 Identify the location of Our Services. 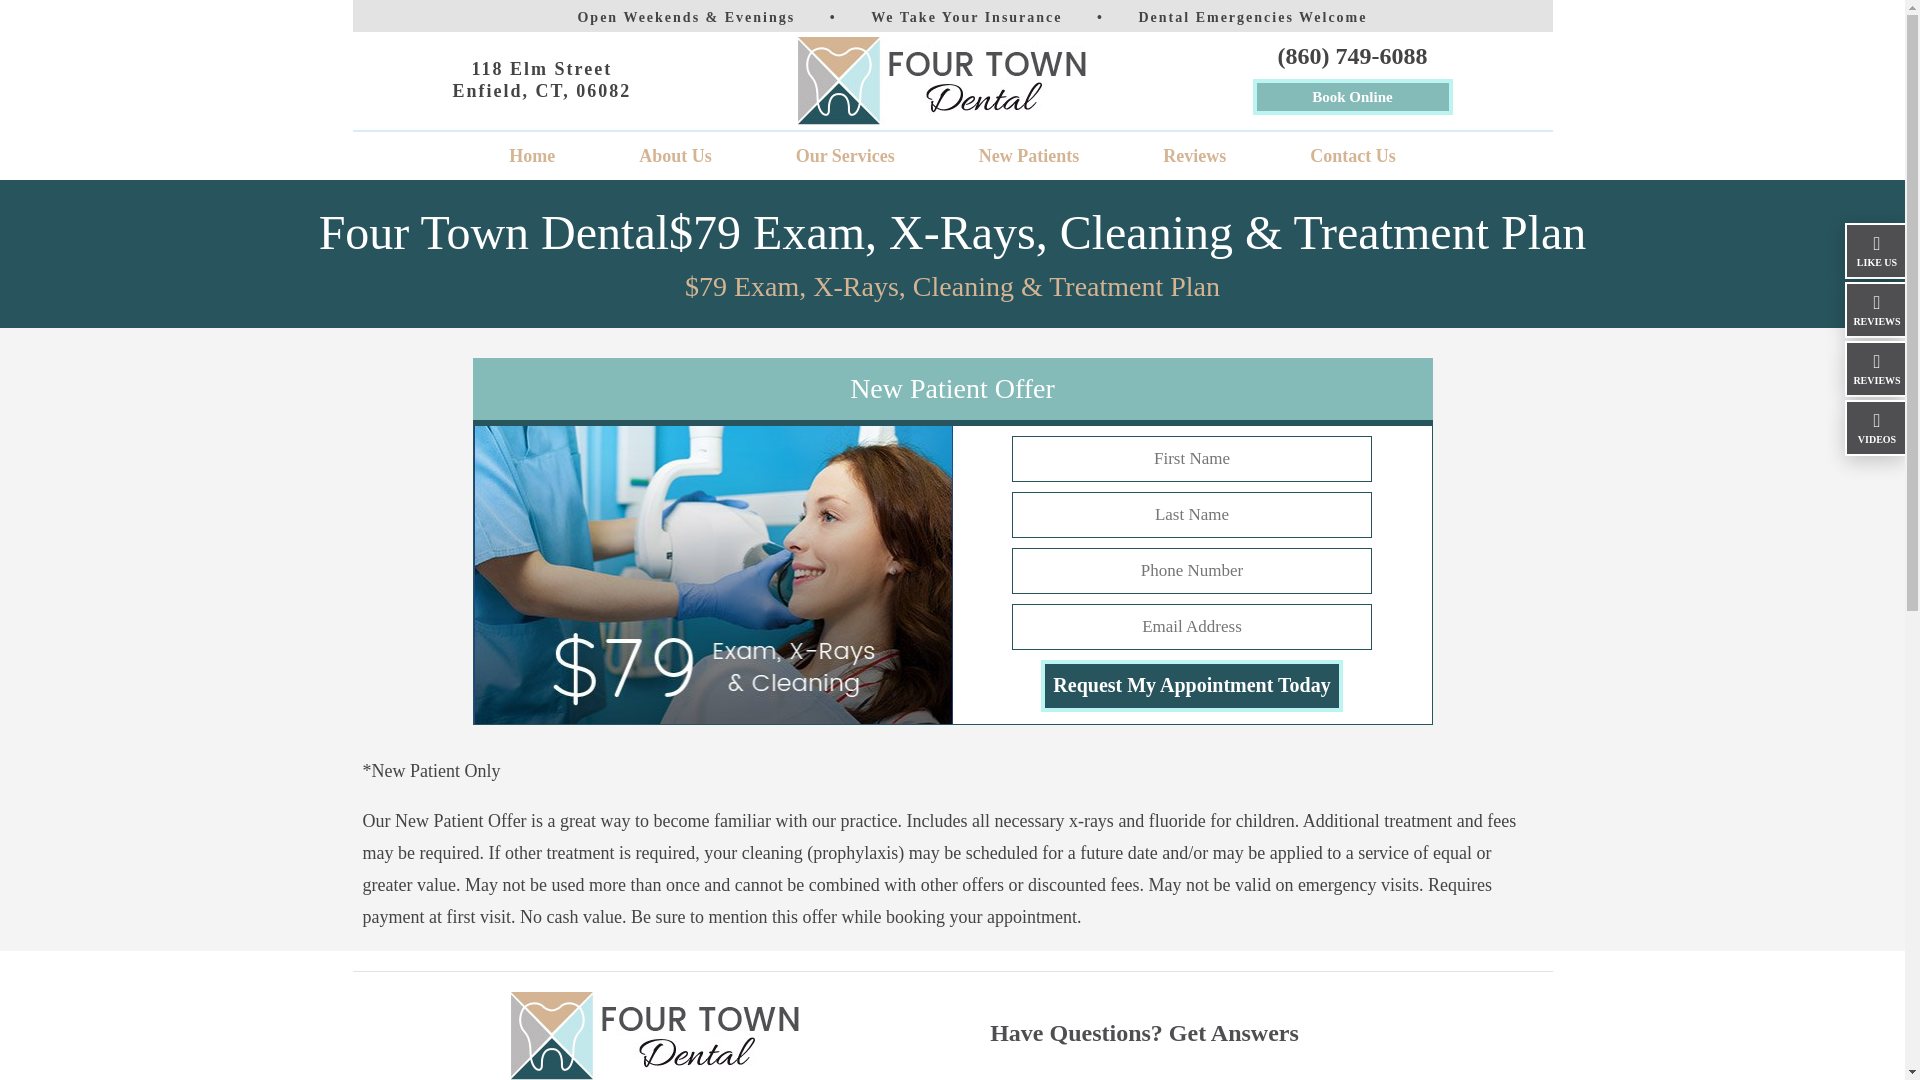
(541, 80).